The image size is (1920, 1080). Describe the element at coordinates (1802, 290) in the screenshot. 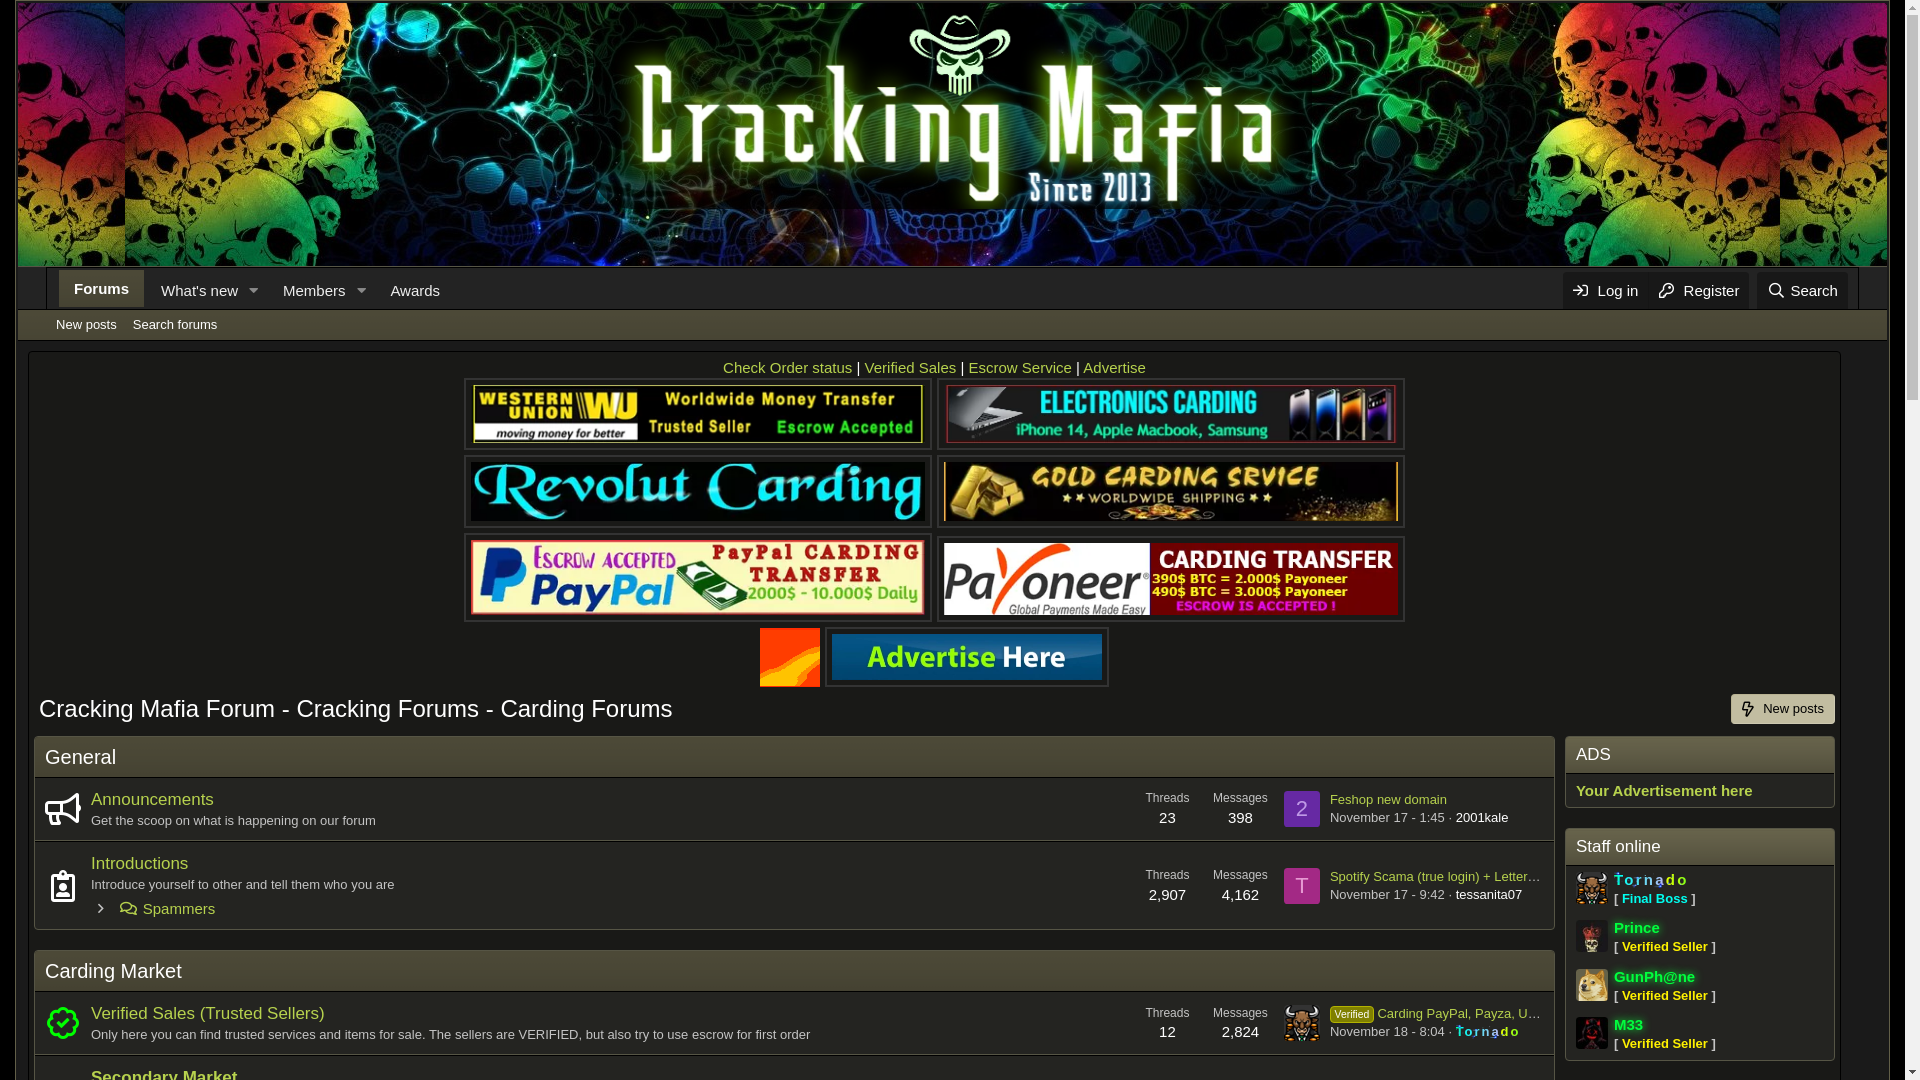

I see `Search` at that location.